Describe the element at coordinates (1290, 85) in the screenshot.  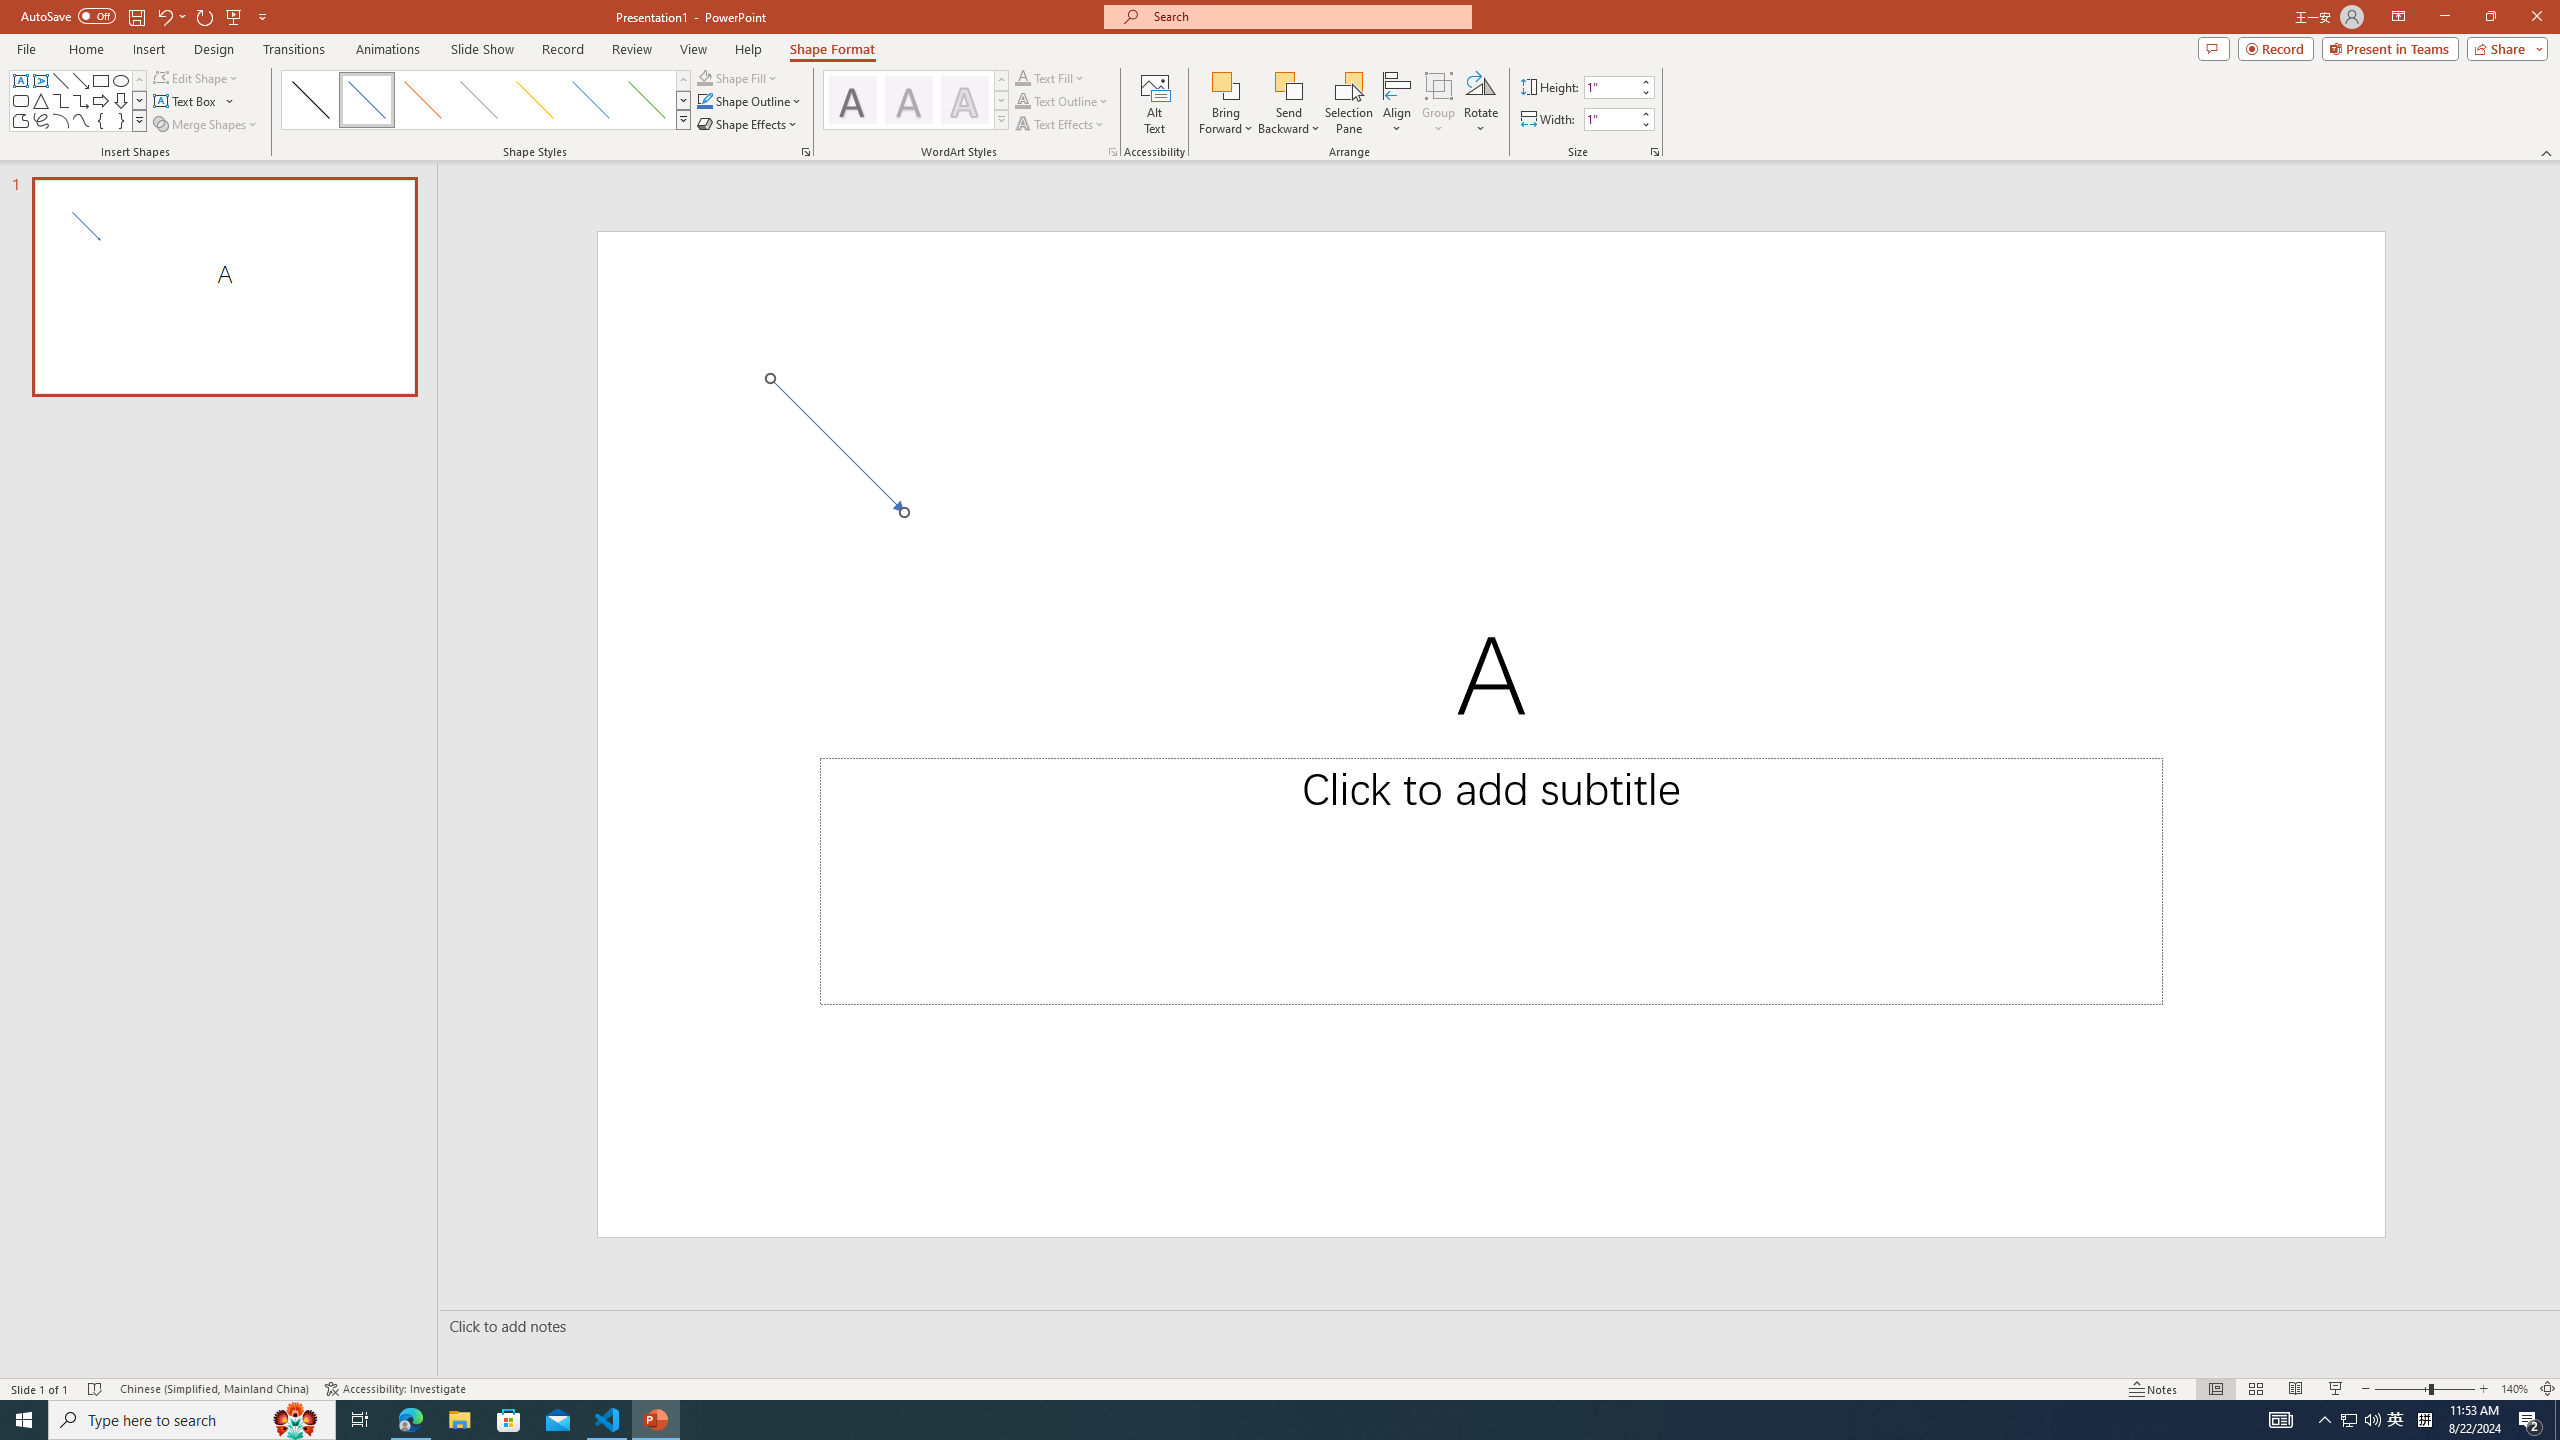
I see `Send Backward` at that location.